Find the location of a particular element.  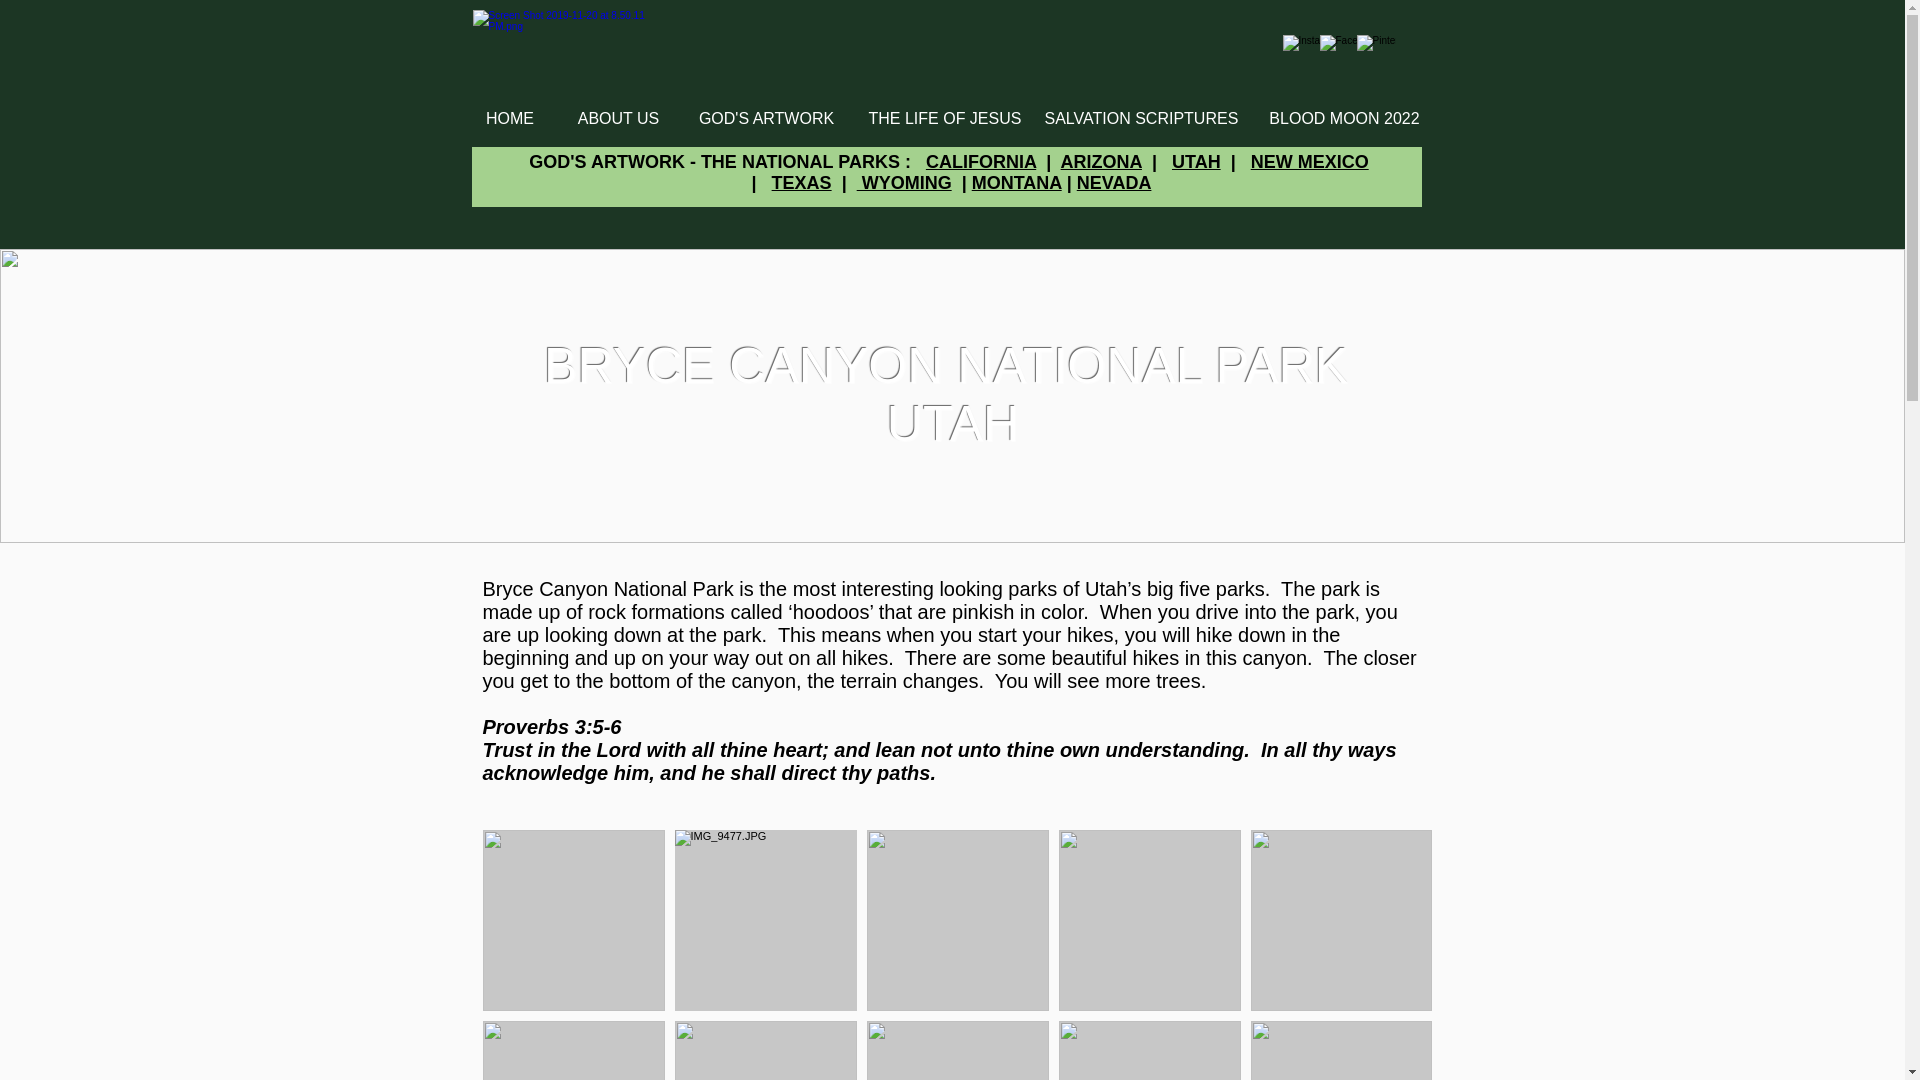

ARIZONA is located at coordinates (1102, 162).